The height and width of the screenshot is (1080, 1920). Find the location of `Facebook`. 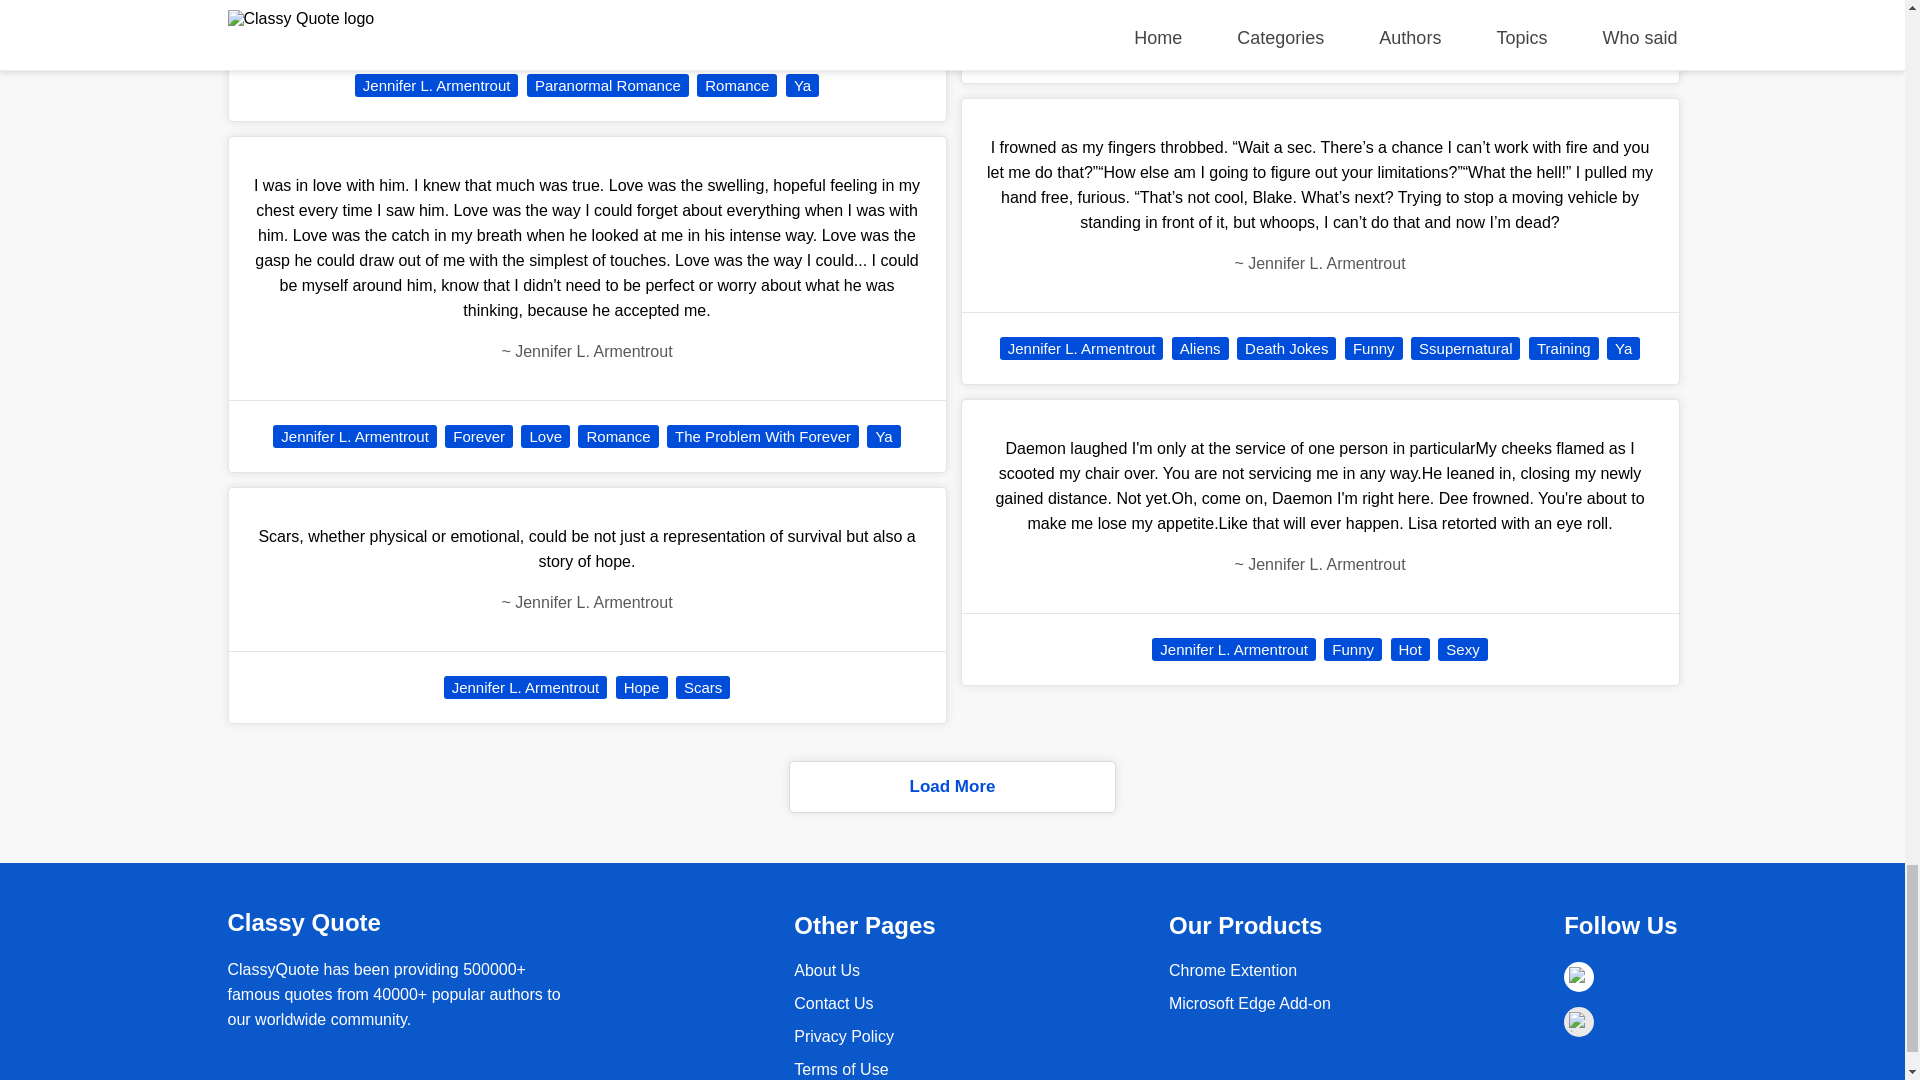

Facebook is located at coordinates (1578, 977).